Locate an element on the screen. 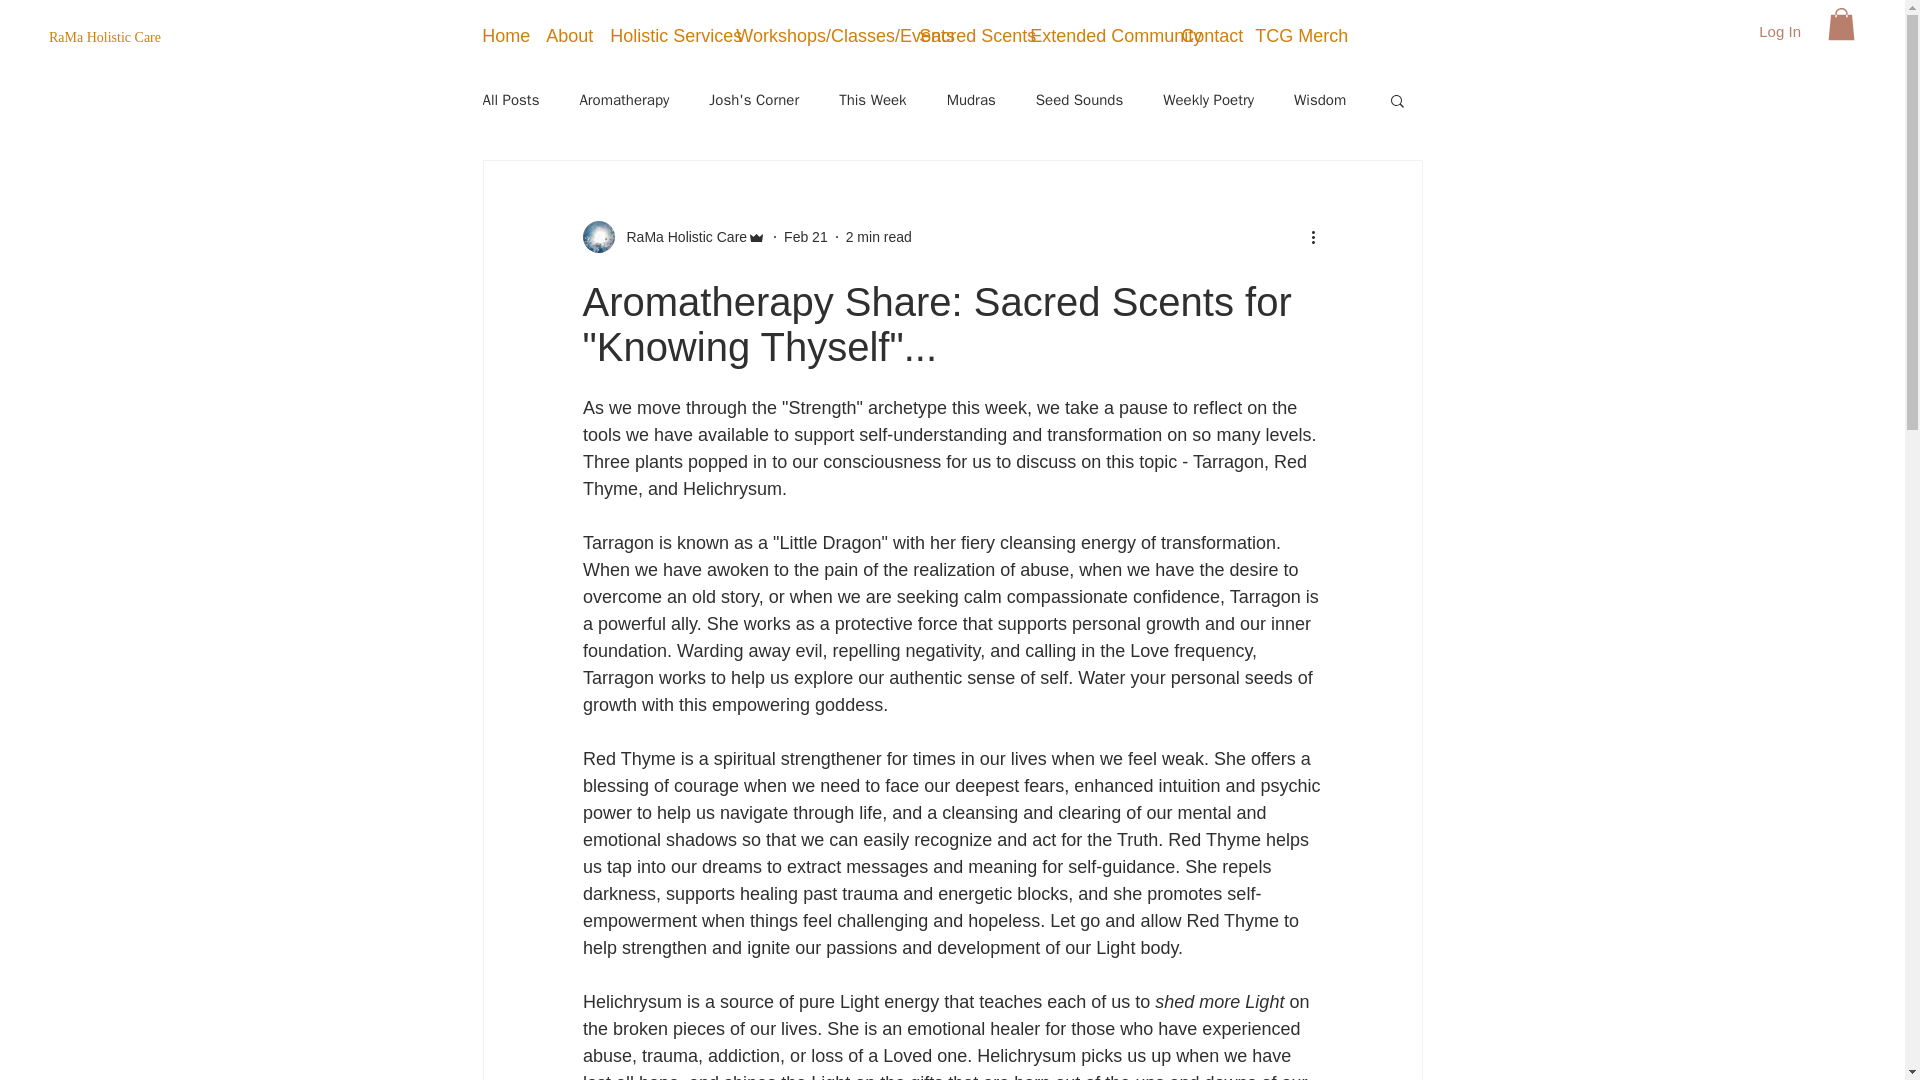 This screenshot has width=1920, height=1080. Extended Community is located at coordinates (1089, 36).